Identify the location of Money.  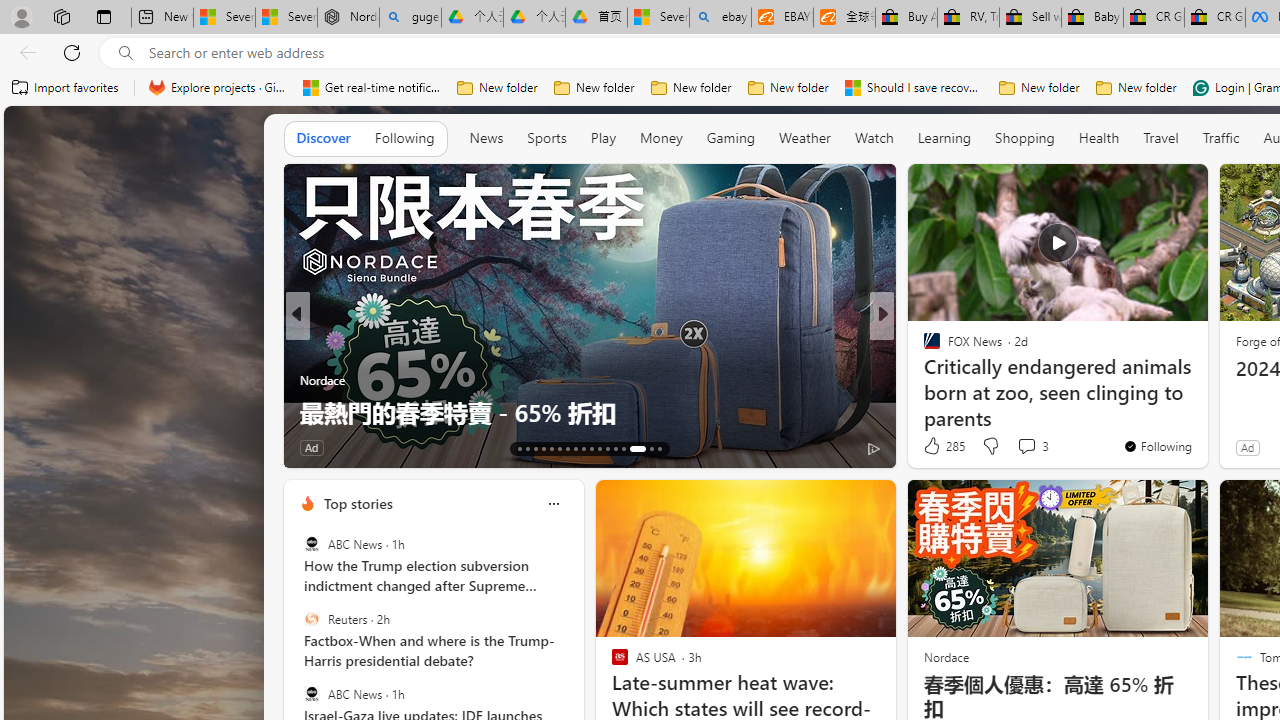
(660, 137).